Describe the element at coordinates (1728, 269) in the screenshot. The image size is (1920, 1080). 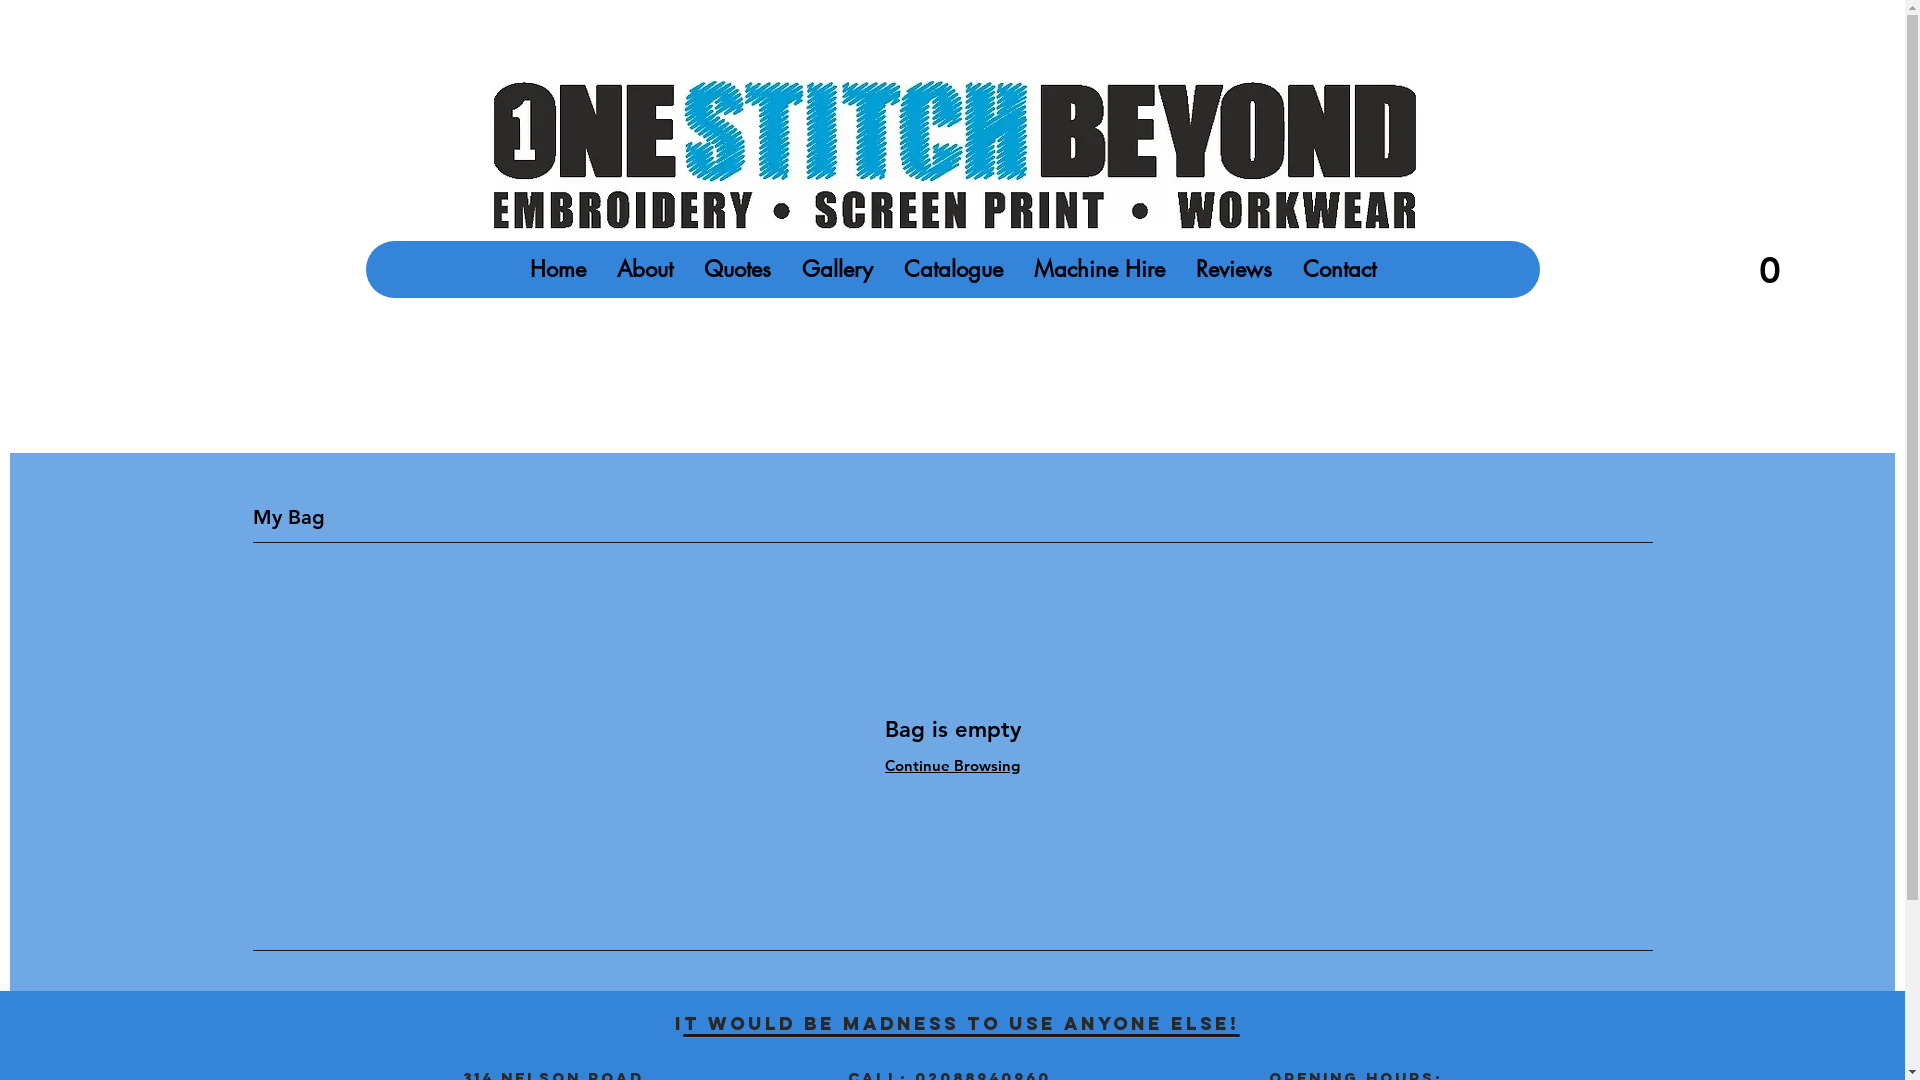
I see `0` at that location.